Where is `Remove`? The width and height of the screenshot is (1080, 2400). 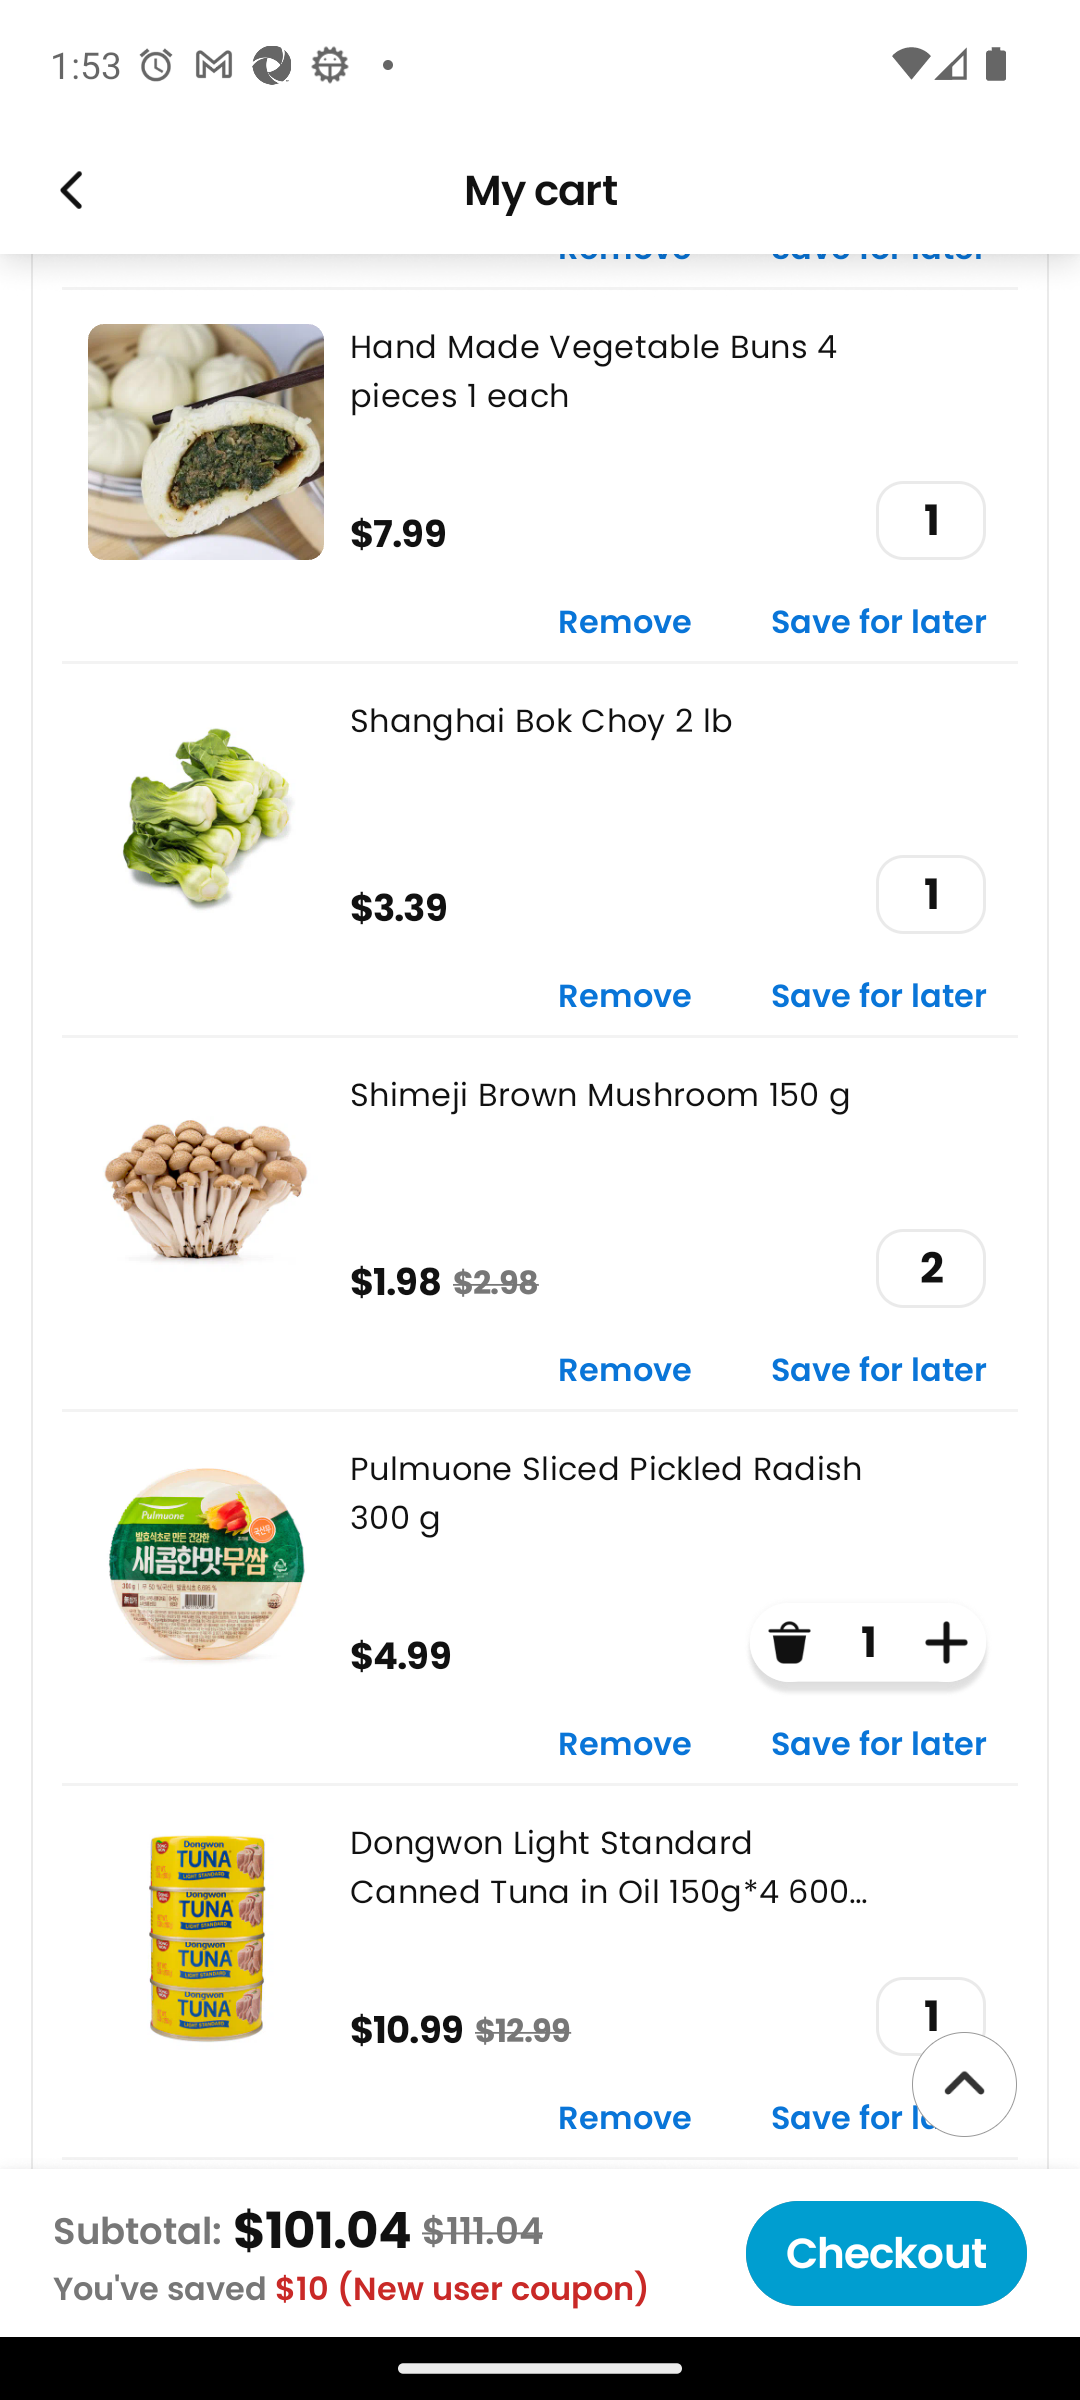
Remove is located at coordinates (625, 622).